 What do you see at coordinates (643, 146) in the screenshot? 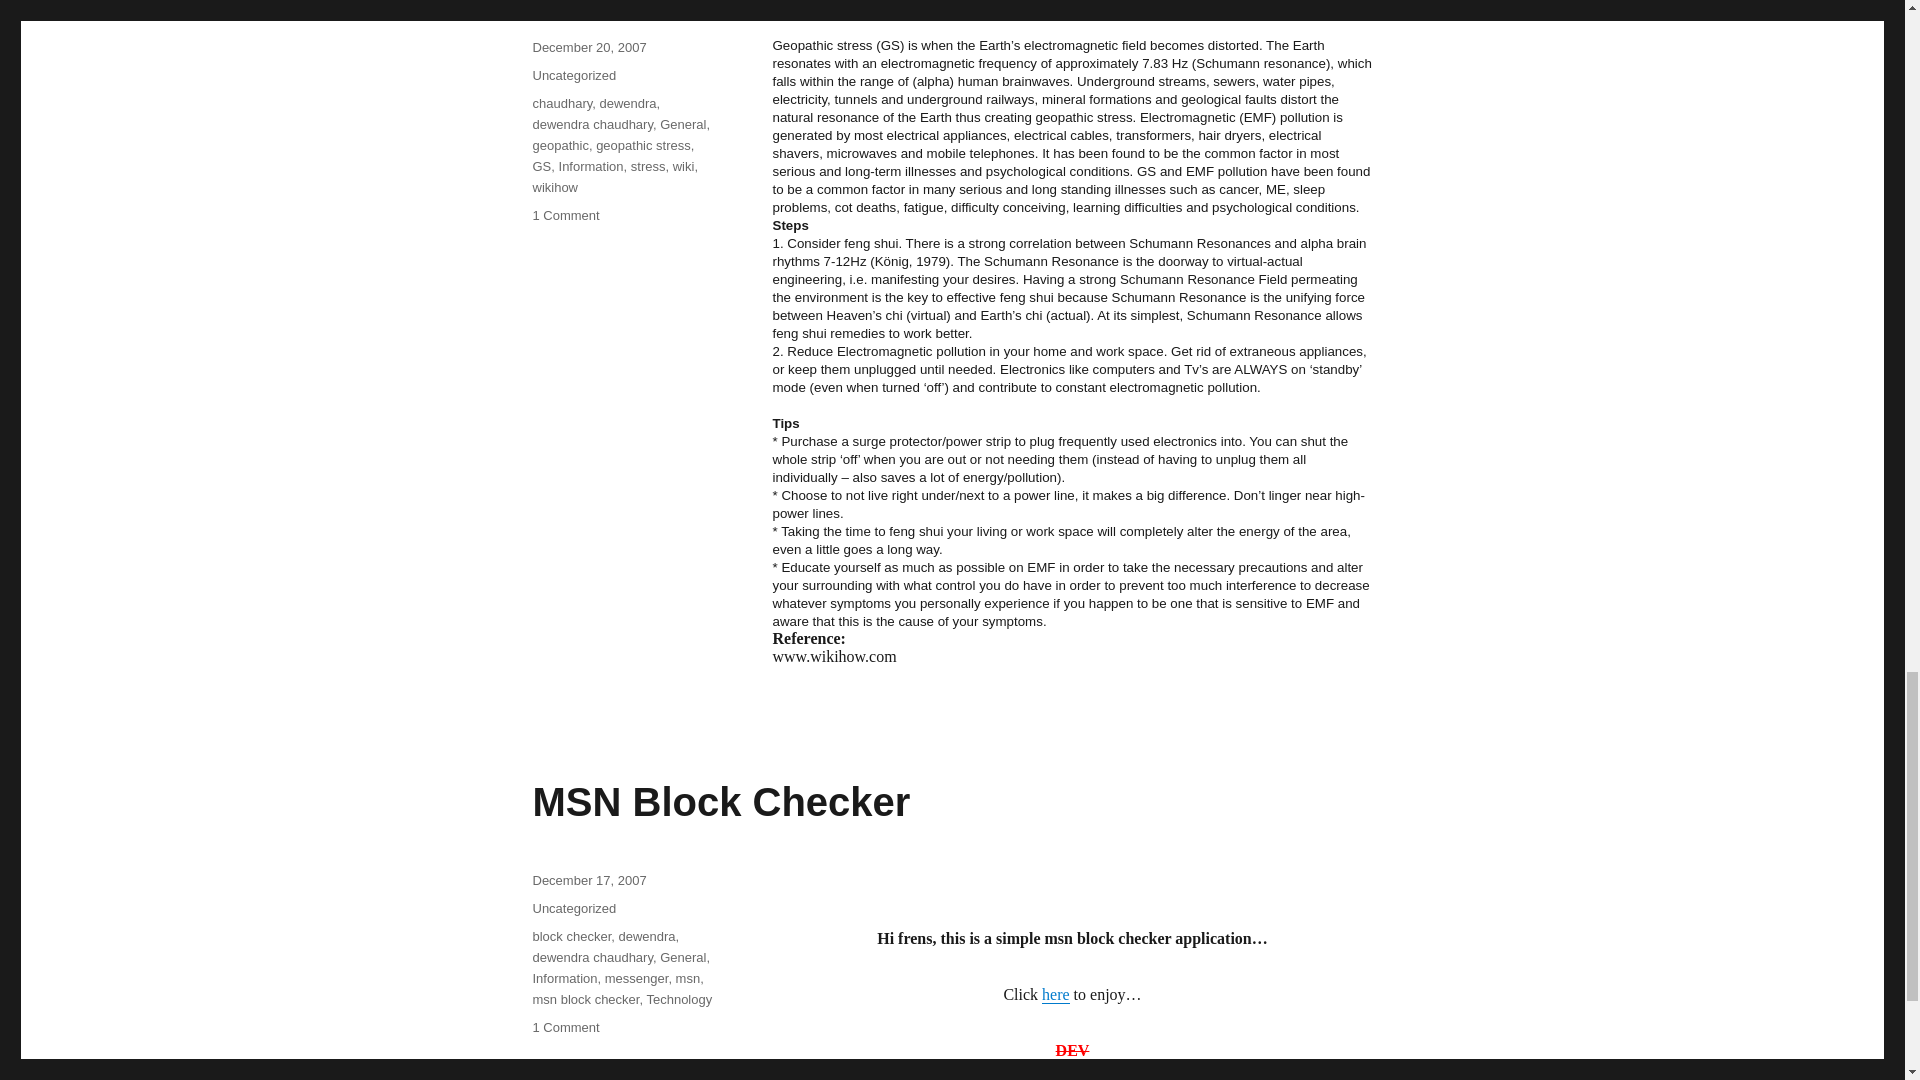
I see `geopathic stress` at bounding box center [643, 146].